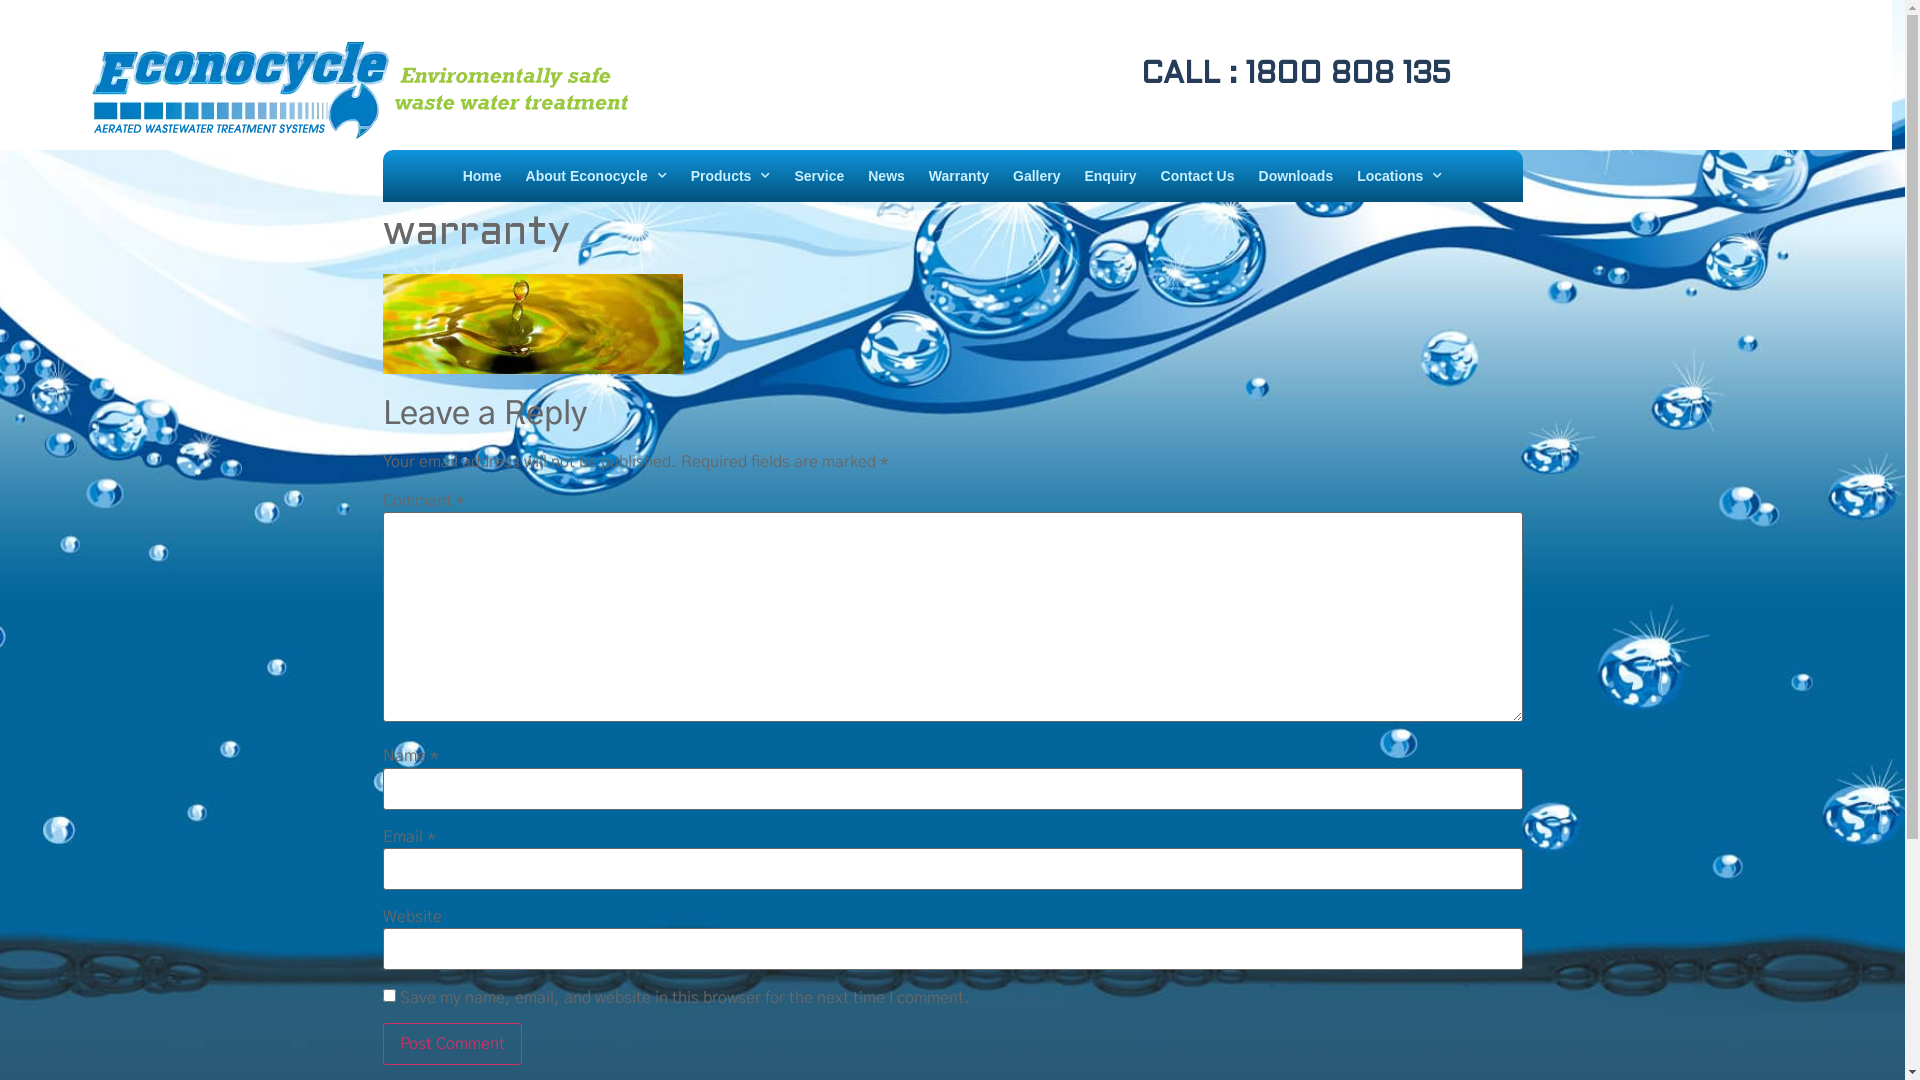 This screenshot has height=1080, width=1920. What do you see at coordinates (819, 176) in the screenshot?
I see `Service` at bounding box center [819, 176].